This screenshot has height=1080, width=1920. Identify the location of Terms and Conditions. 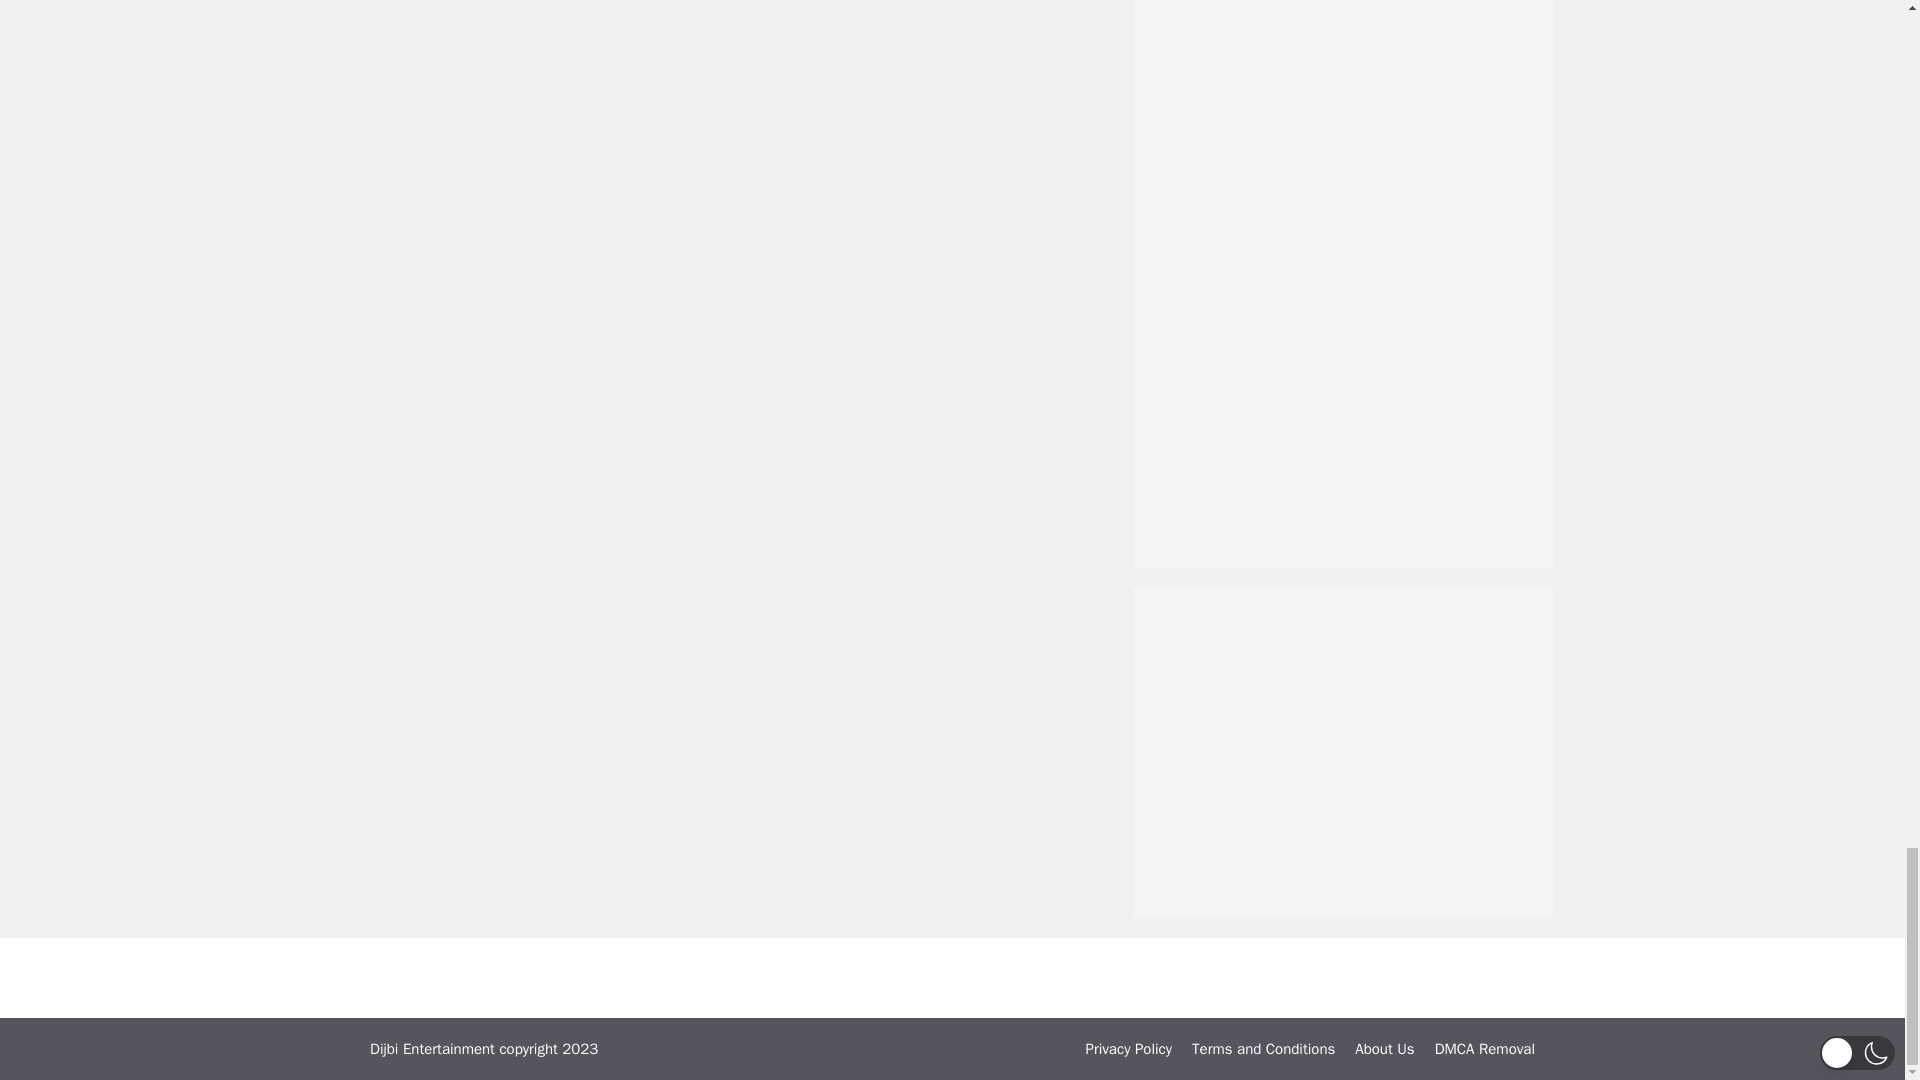
(1263, 1049).